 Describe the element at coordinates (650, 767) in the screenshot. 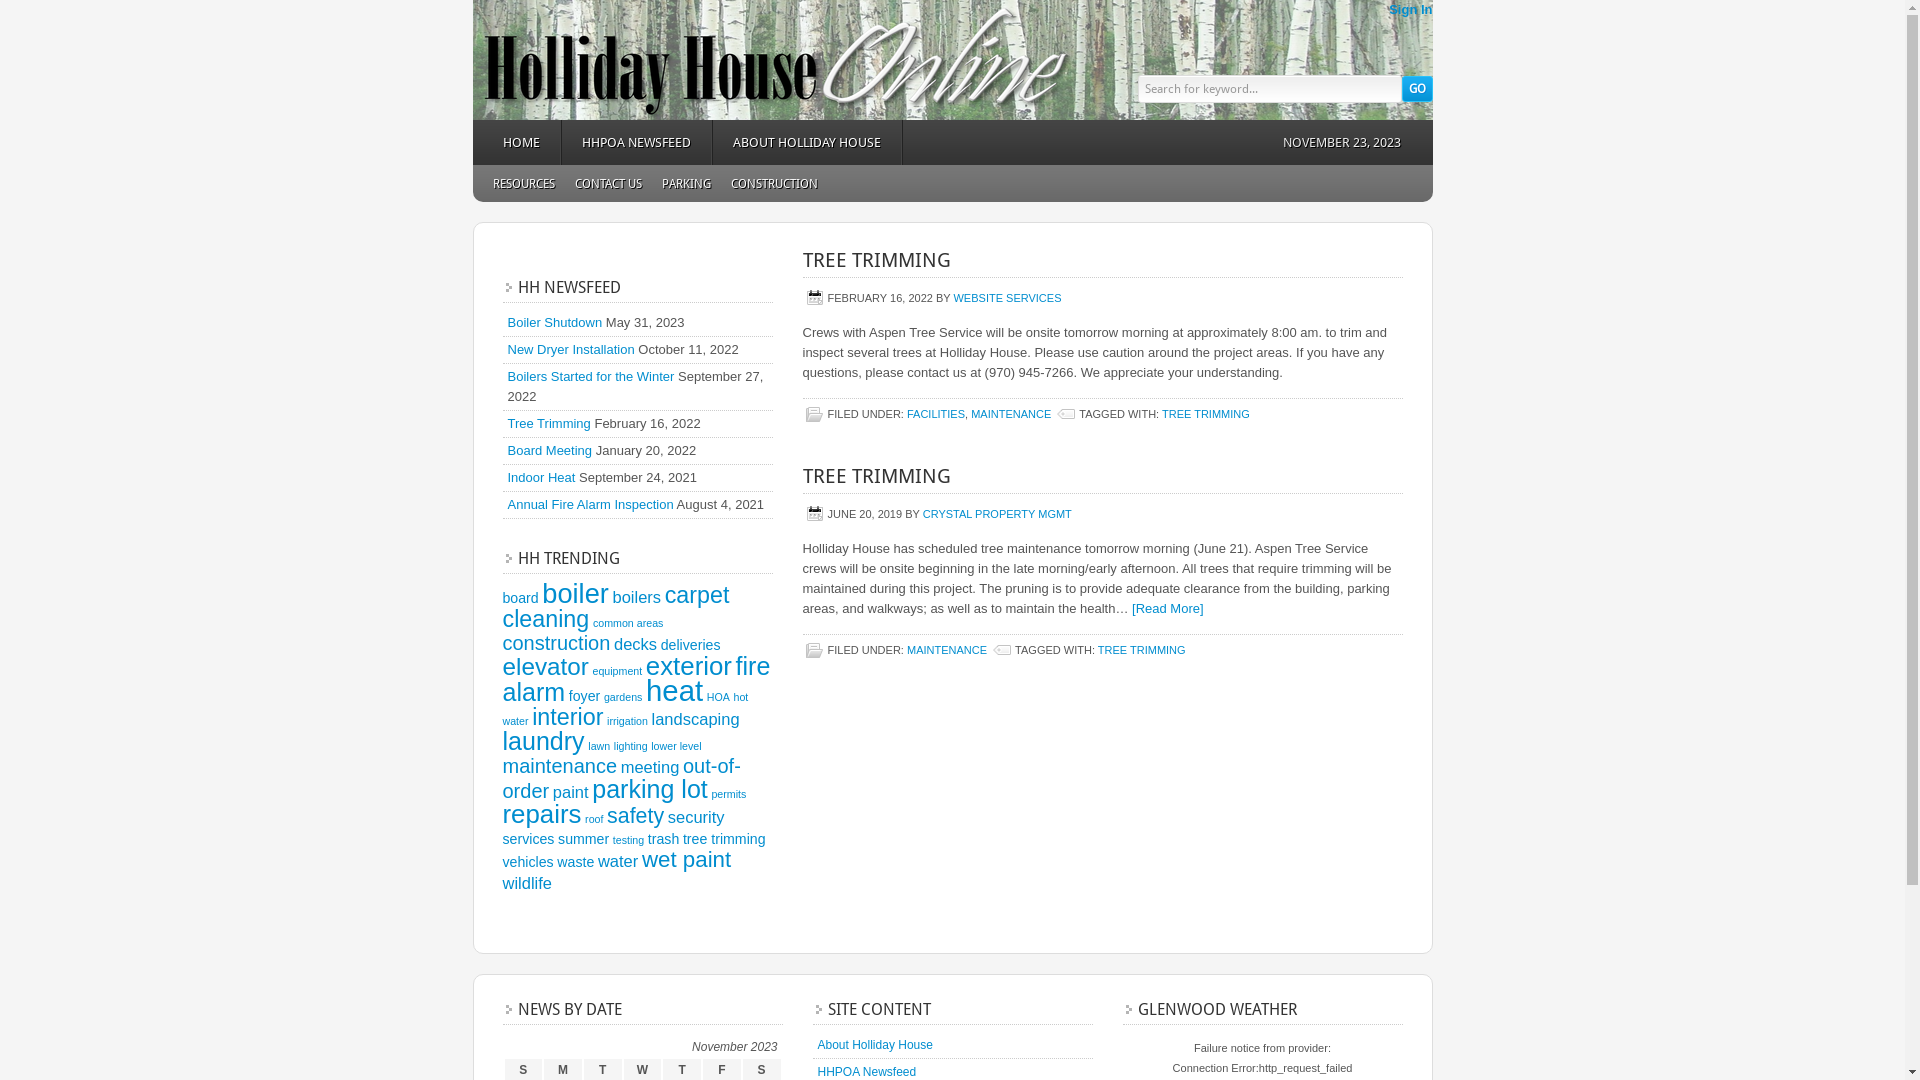

I see `meeting` at that location.